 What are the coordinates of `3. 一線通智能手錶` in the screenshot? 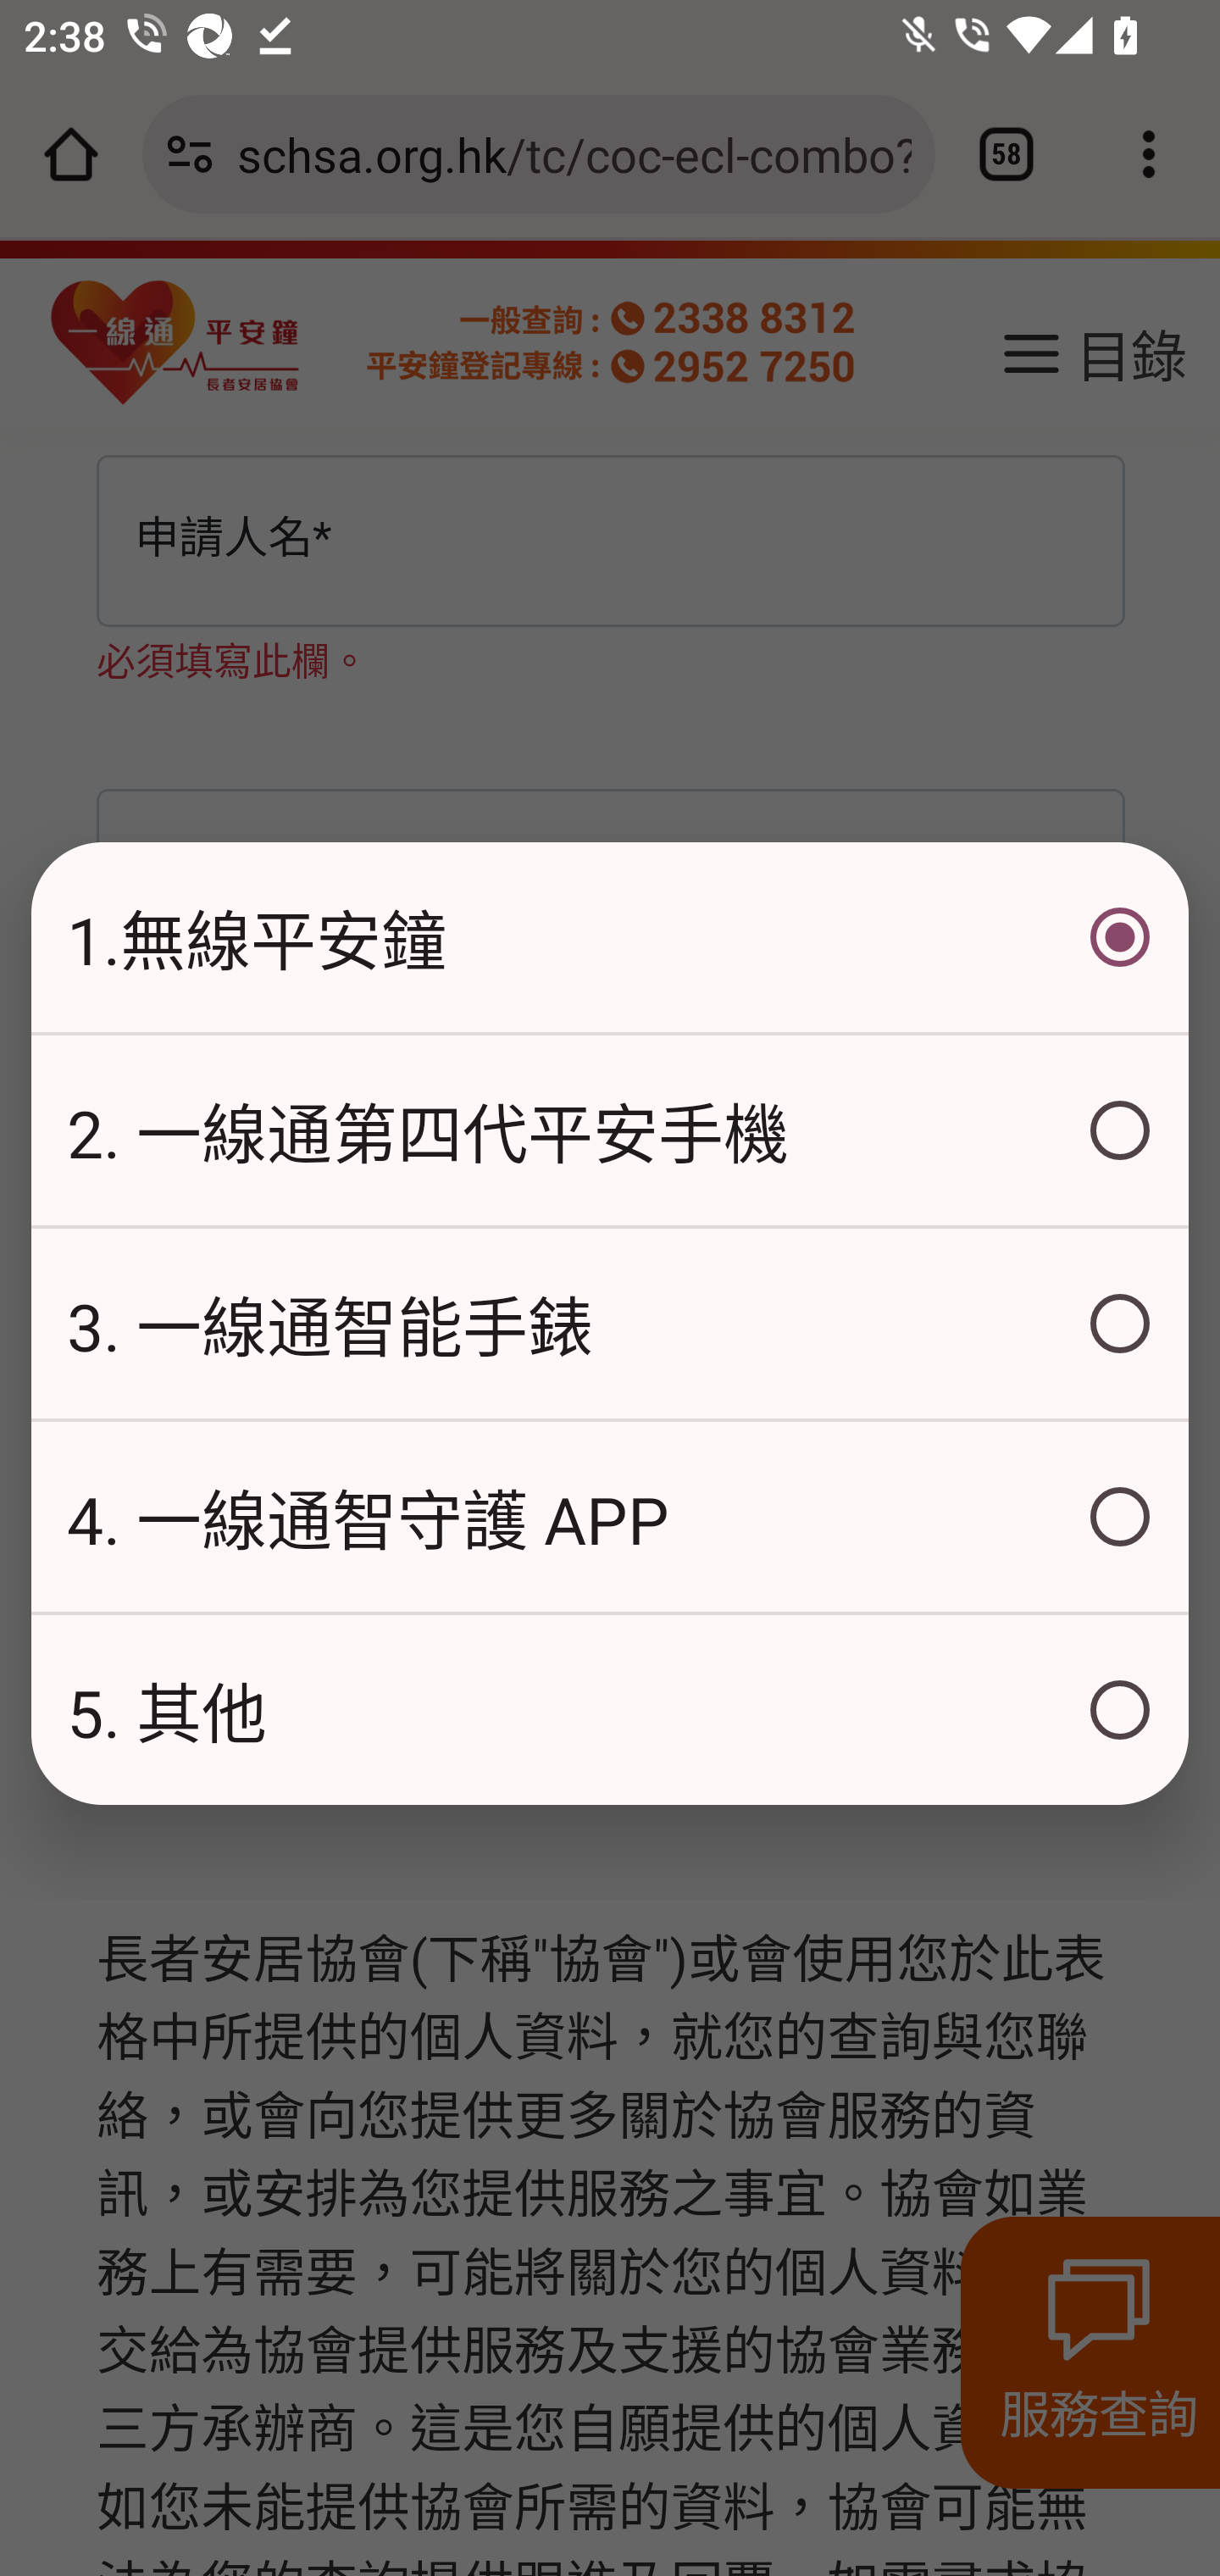 It's located at (610, 1324).